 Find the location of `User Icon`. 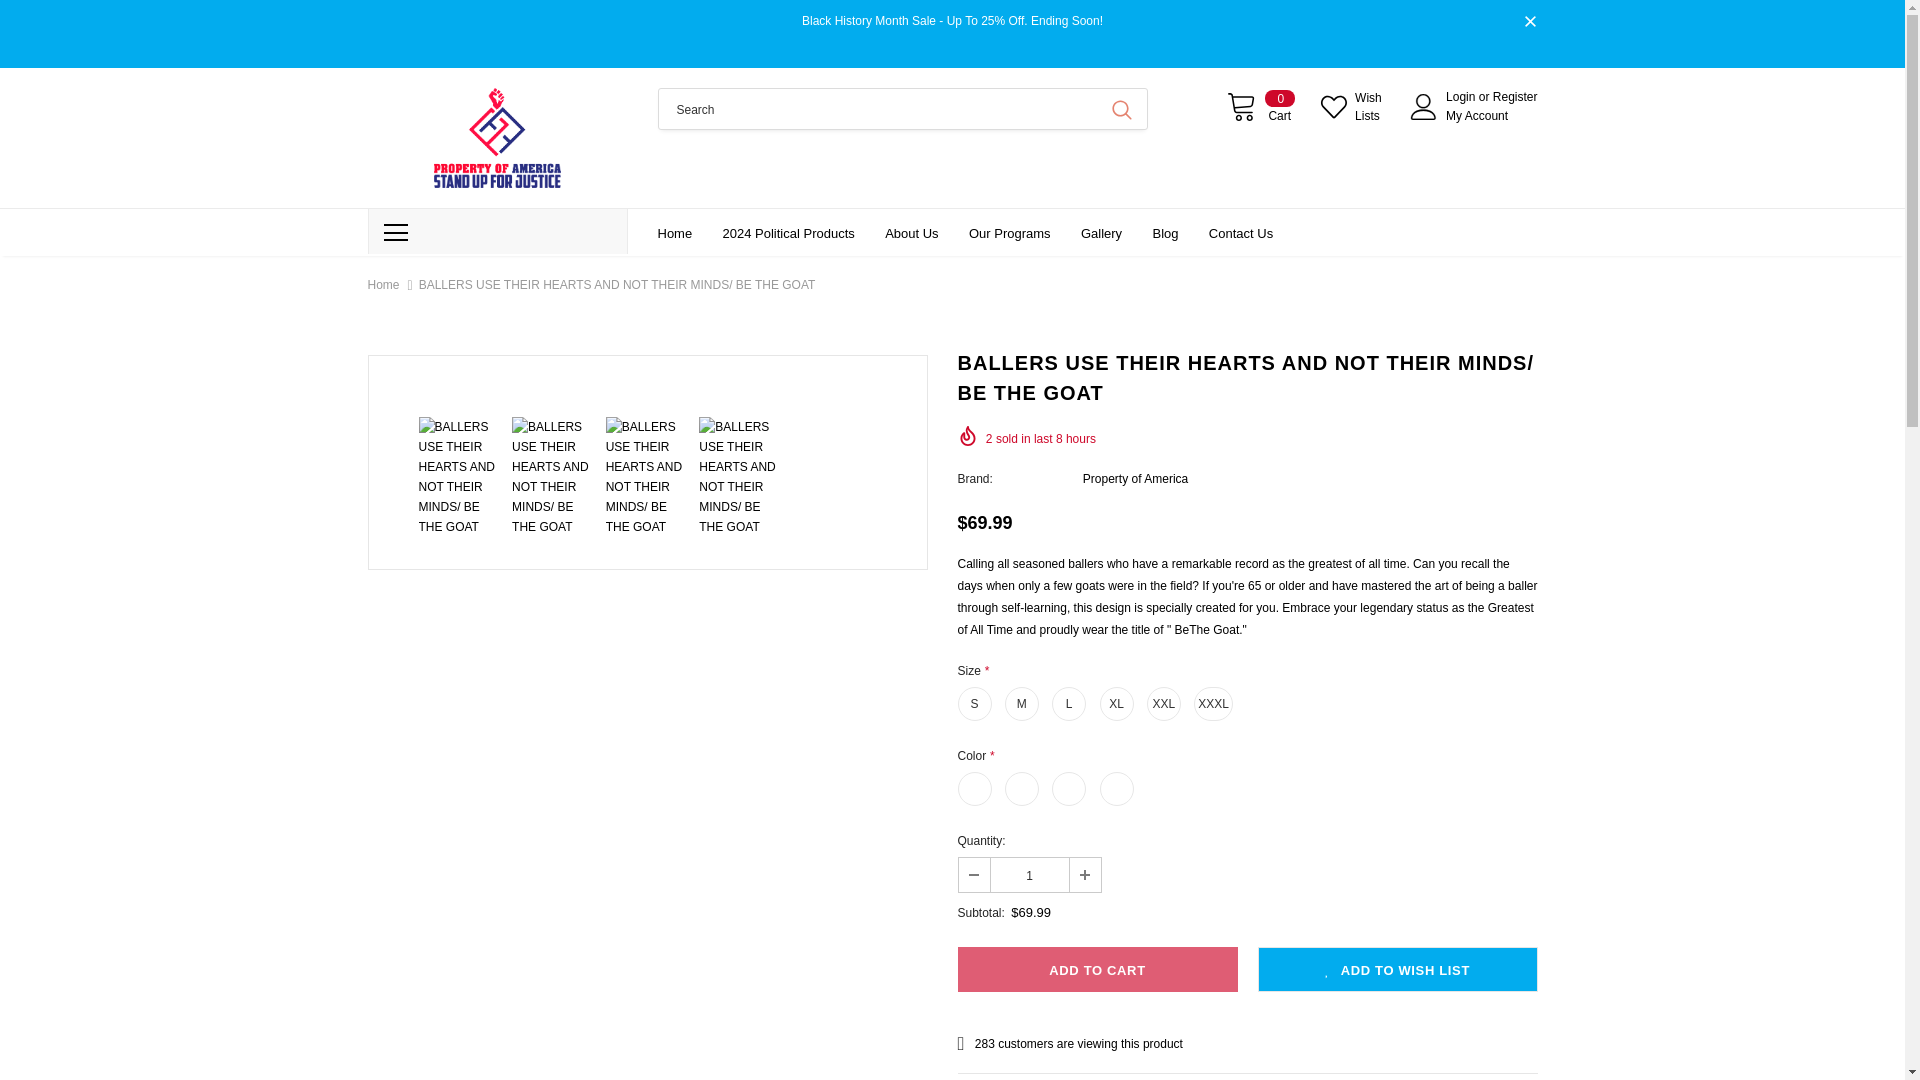

User Icon is located at coordinates (1424, 106).